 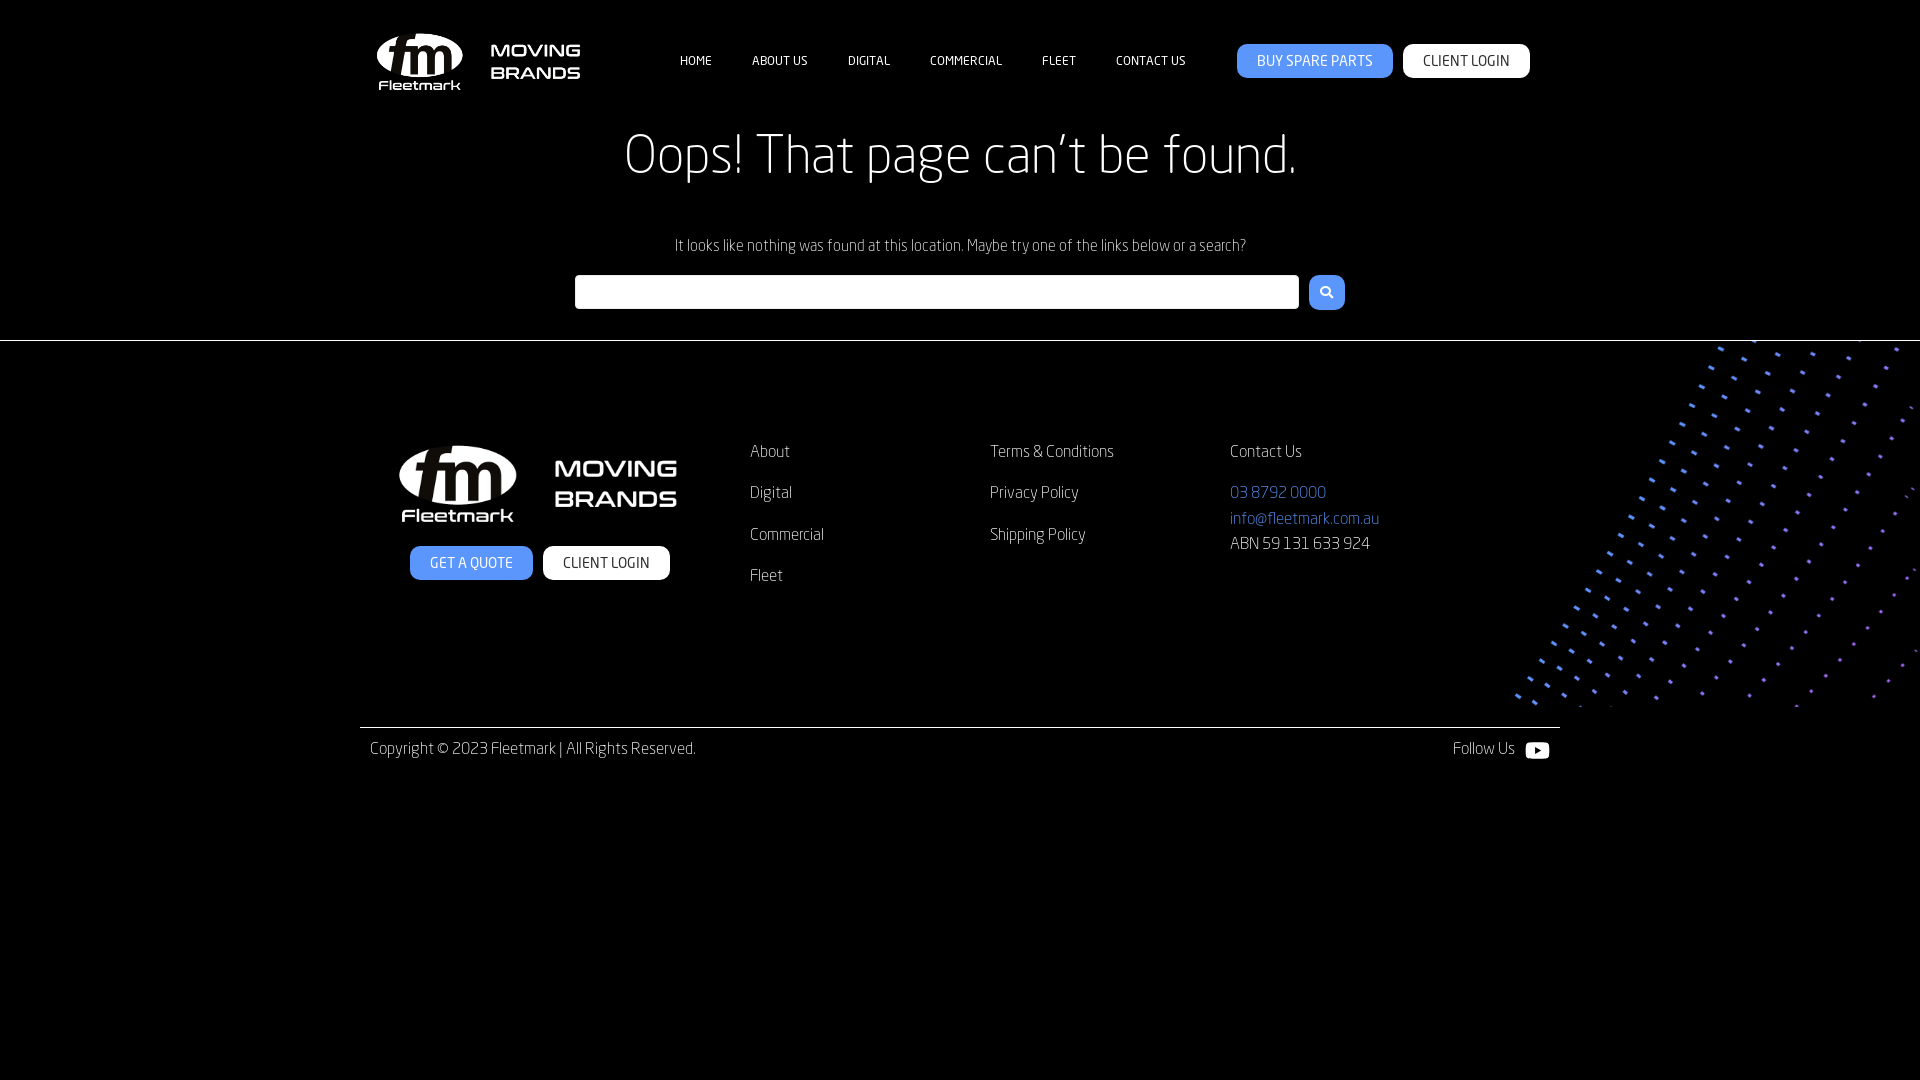 I want to click on Digital, so click(x=771, y=494).